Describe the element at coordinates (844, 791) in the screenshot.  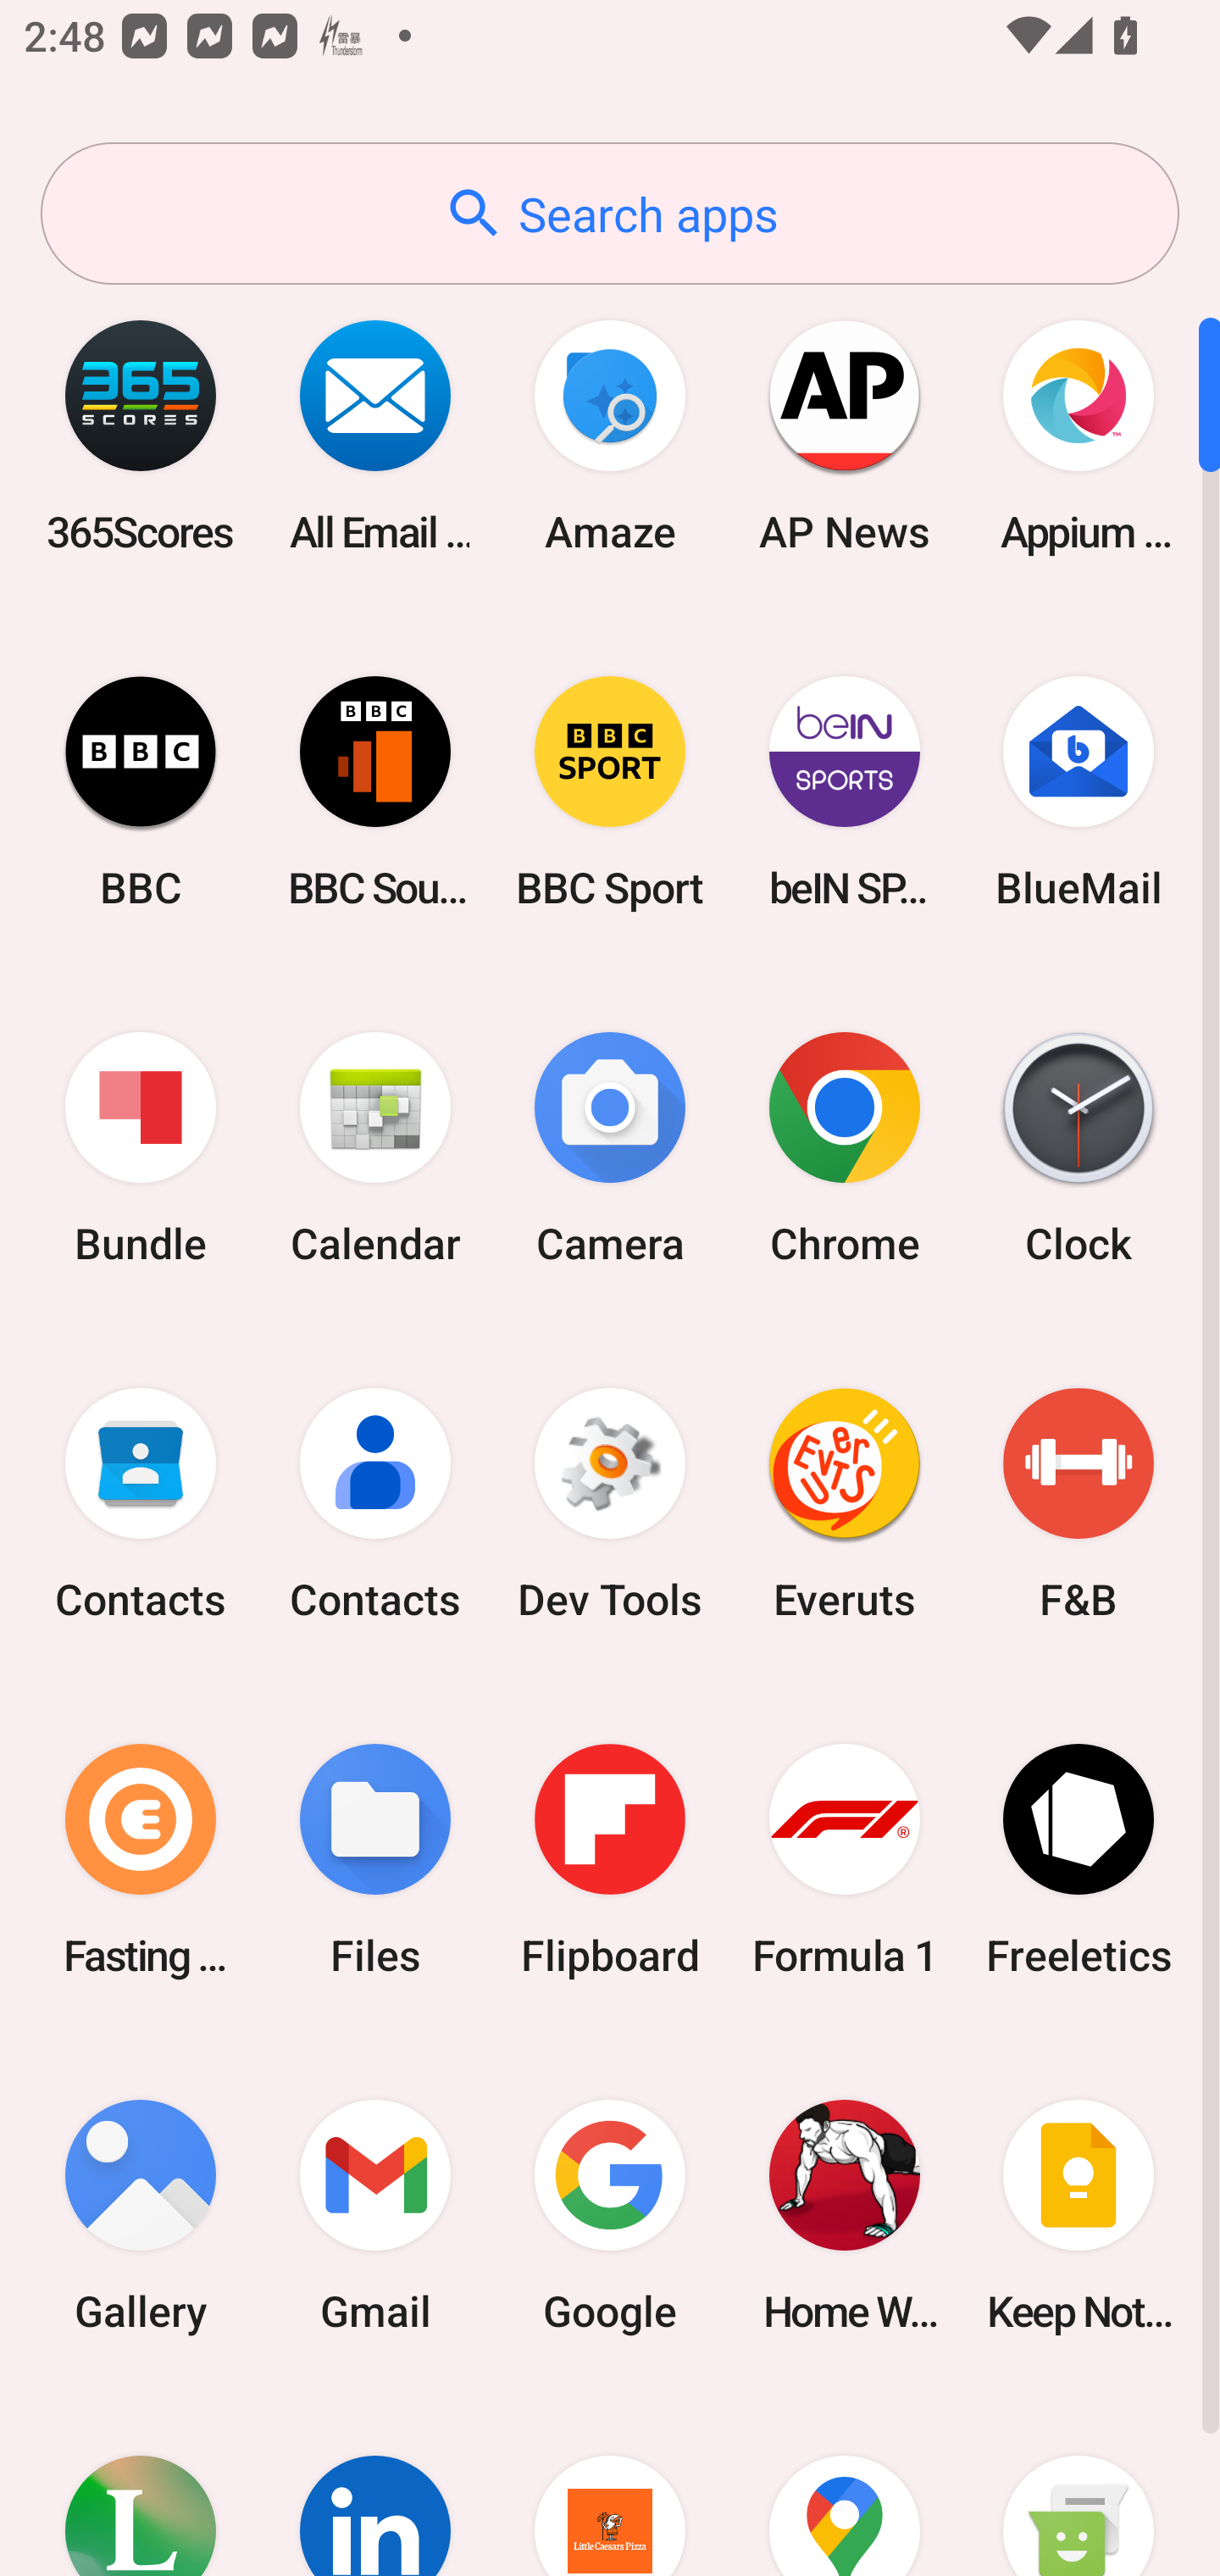
I see `beIN SPORTS` at that location.